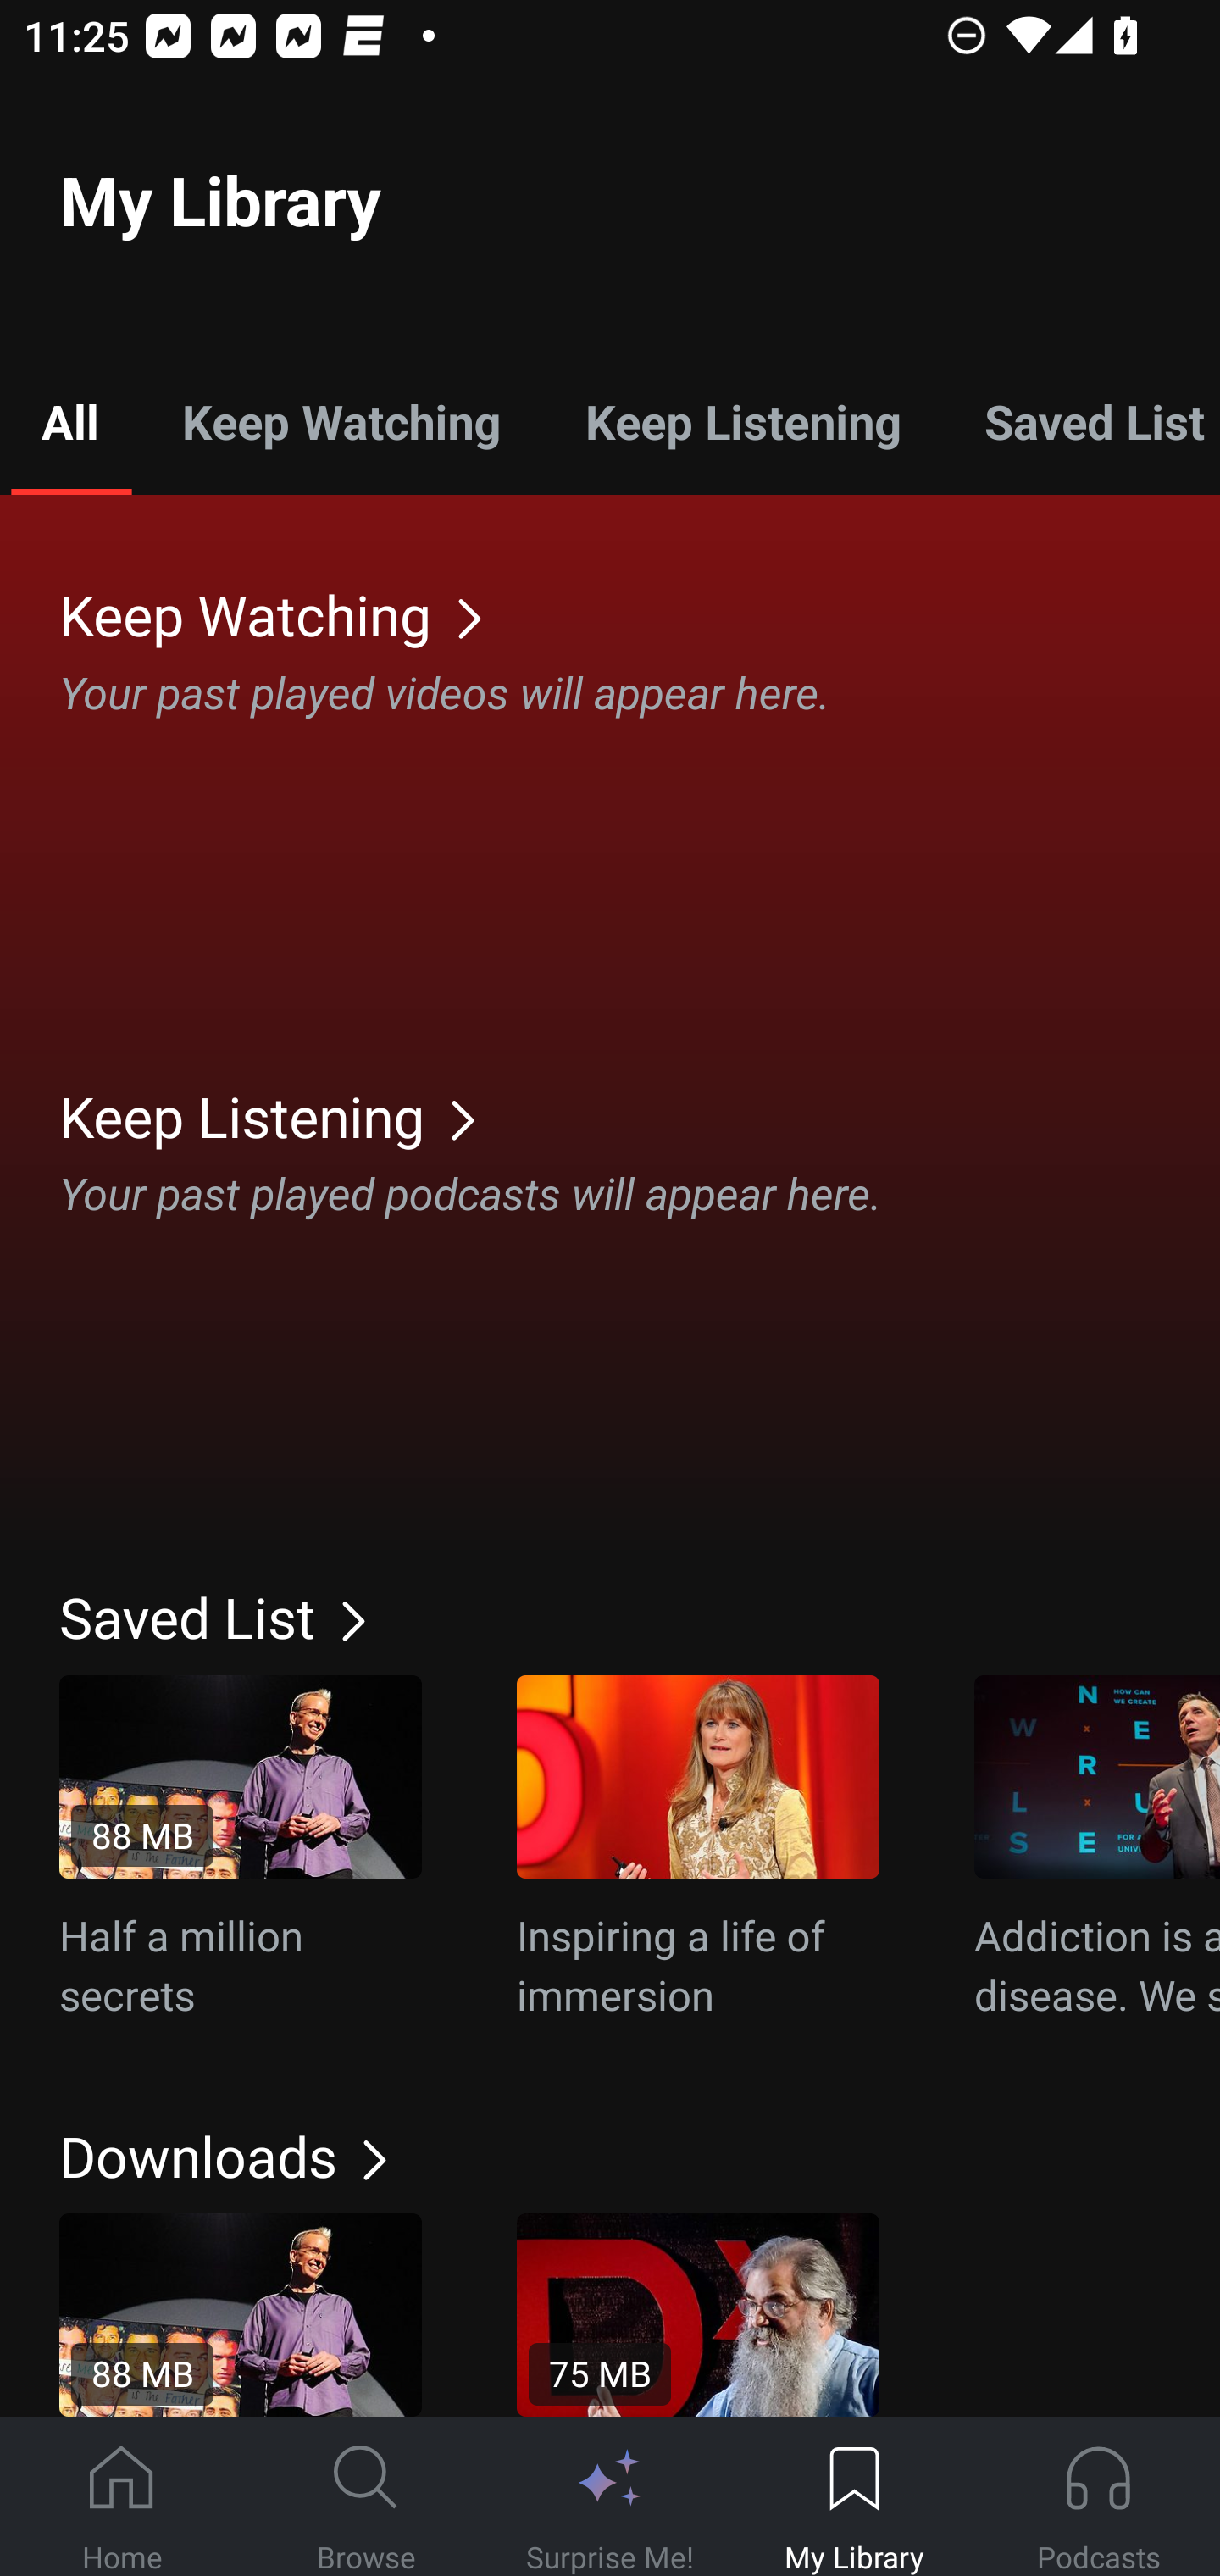  What do you see at coordinates (742, 420) in the screenshot?
I see `Keep Listening` at bounding box center [742, 420].